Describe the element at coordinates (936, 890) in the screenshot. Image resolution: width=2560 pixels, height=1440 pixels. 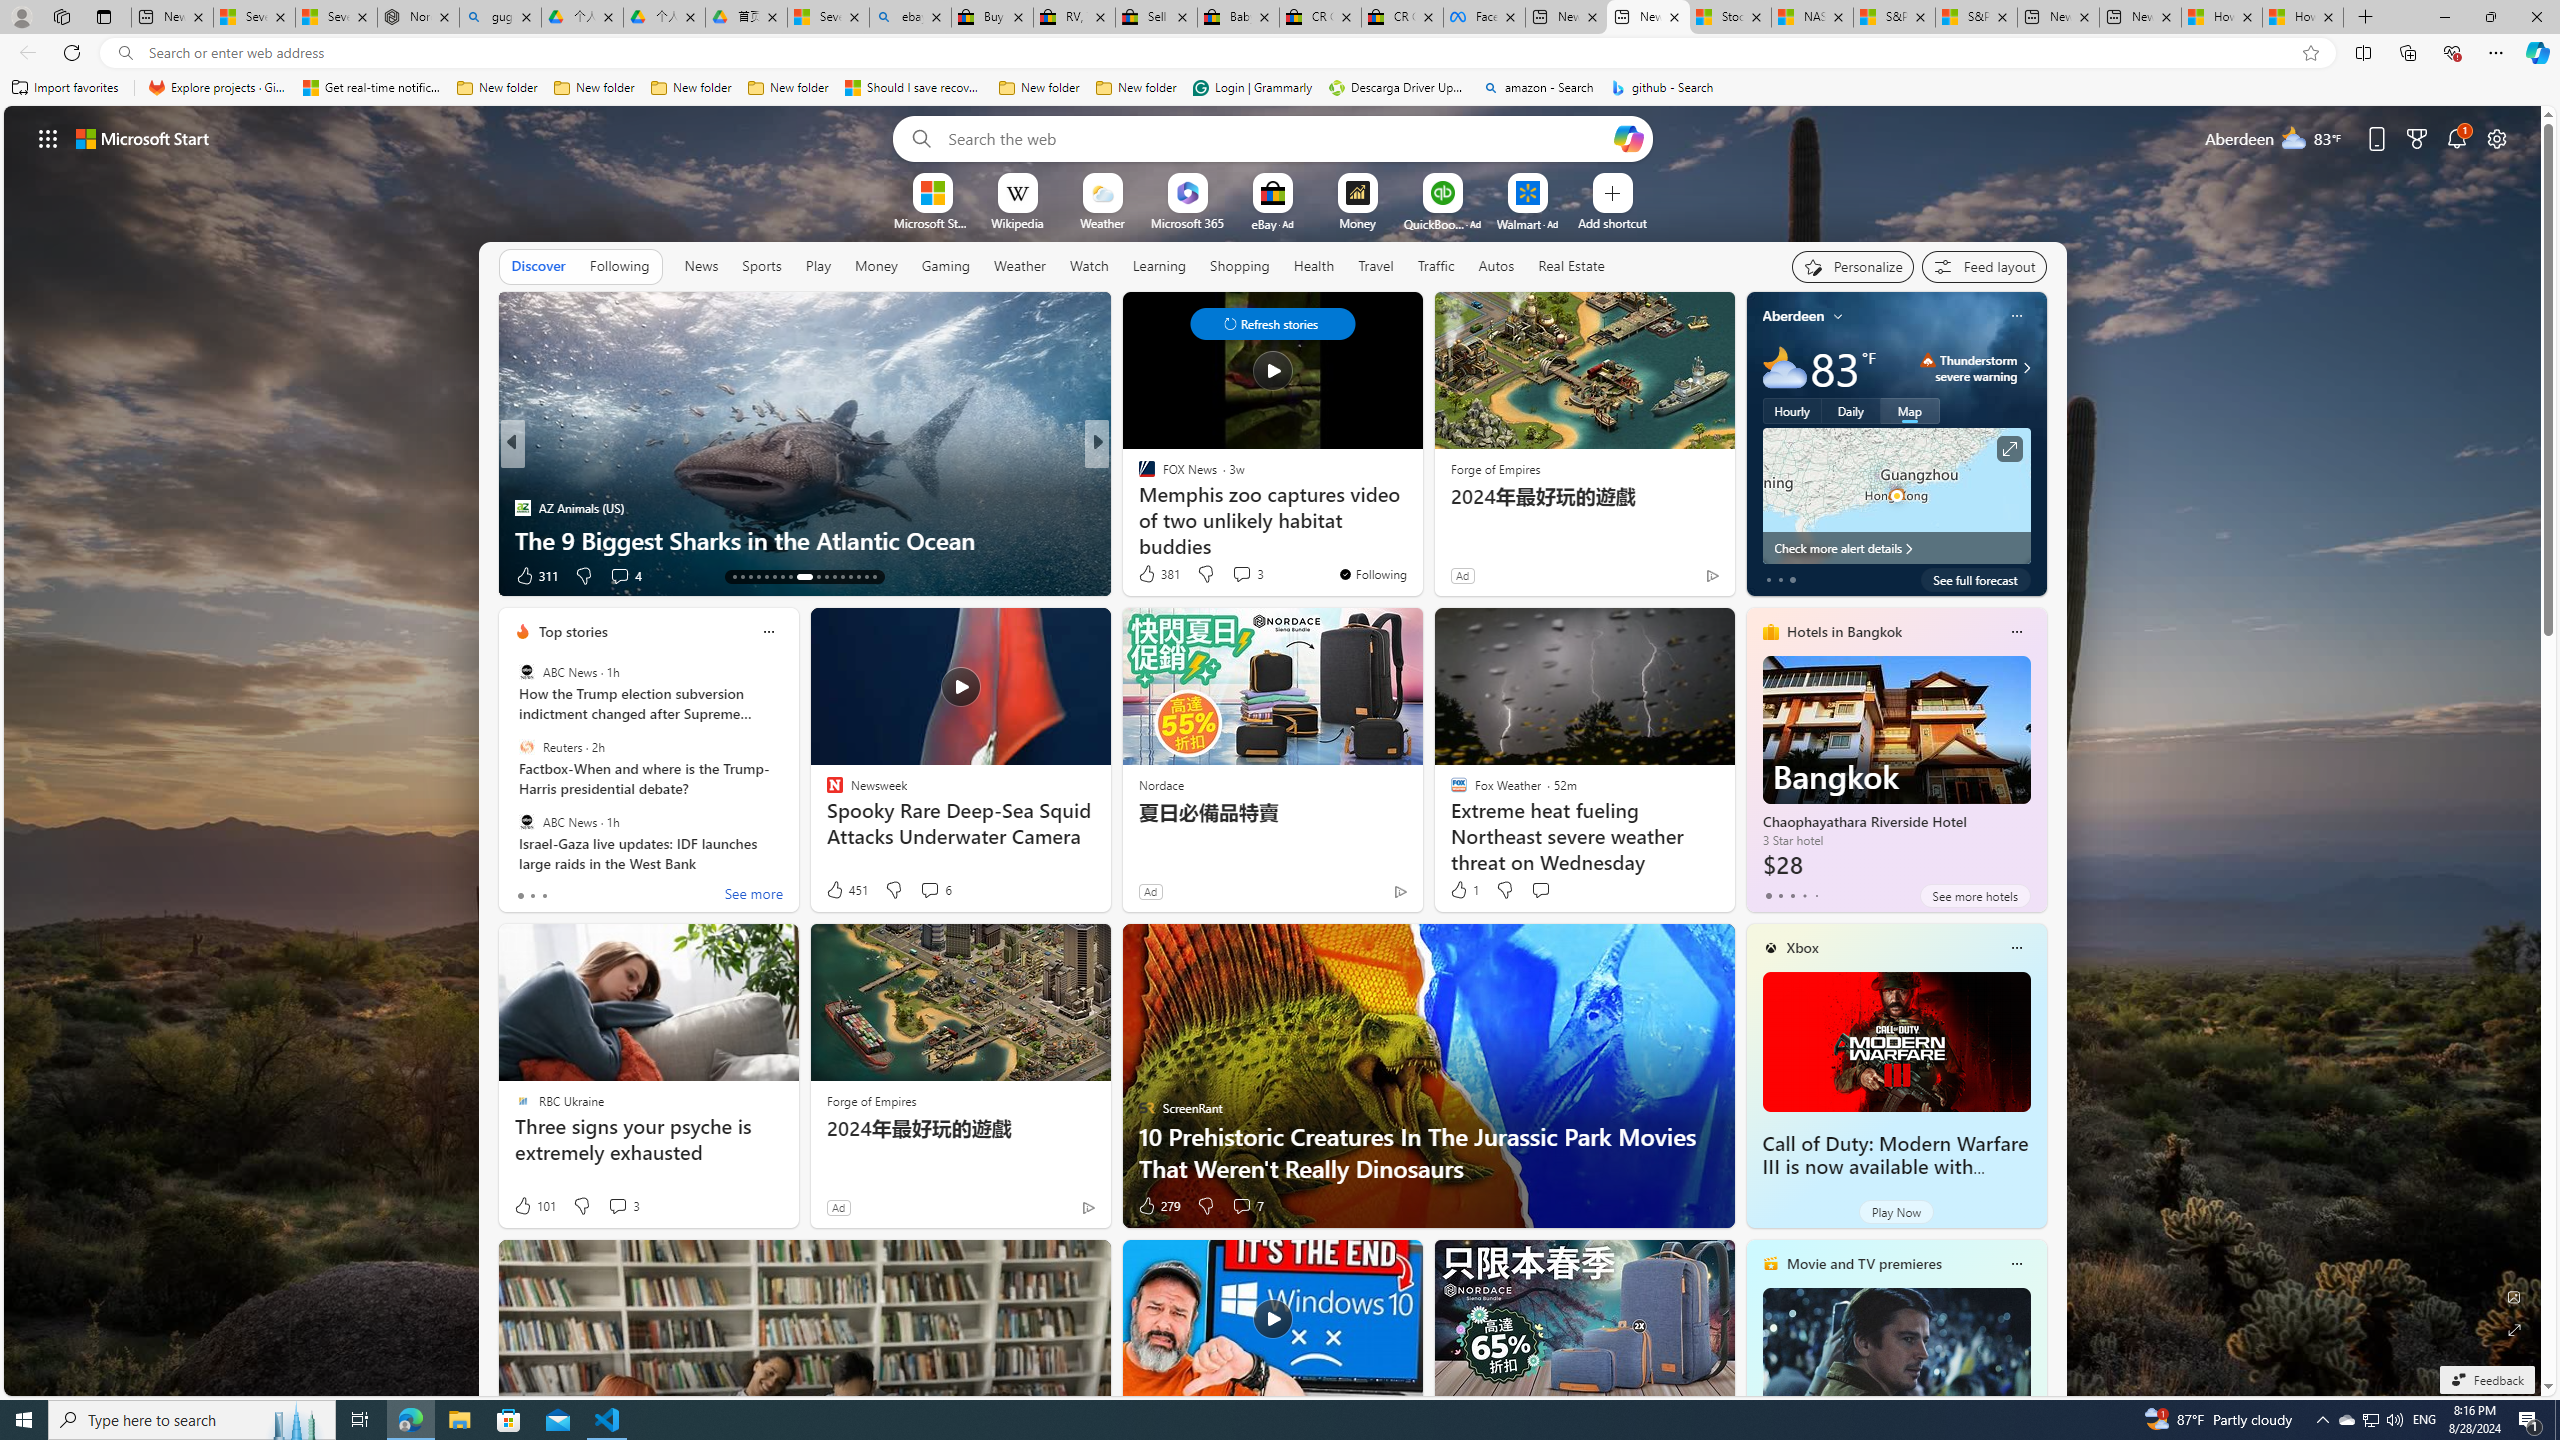
I see `View comments 6 Comment` at that location.